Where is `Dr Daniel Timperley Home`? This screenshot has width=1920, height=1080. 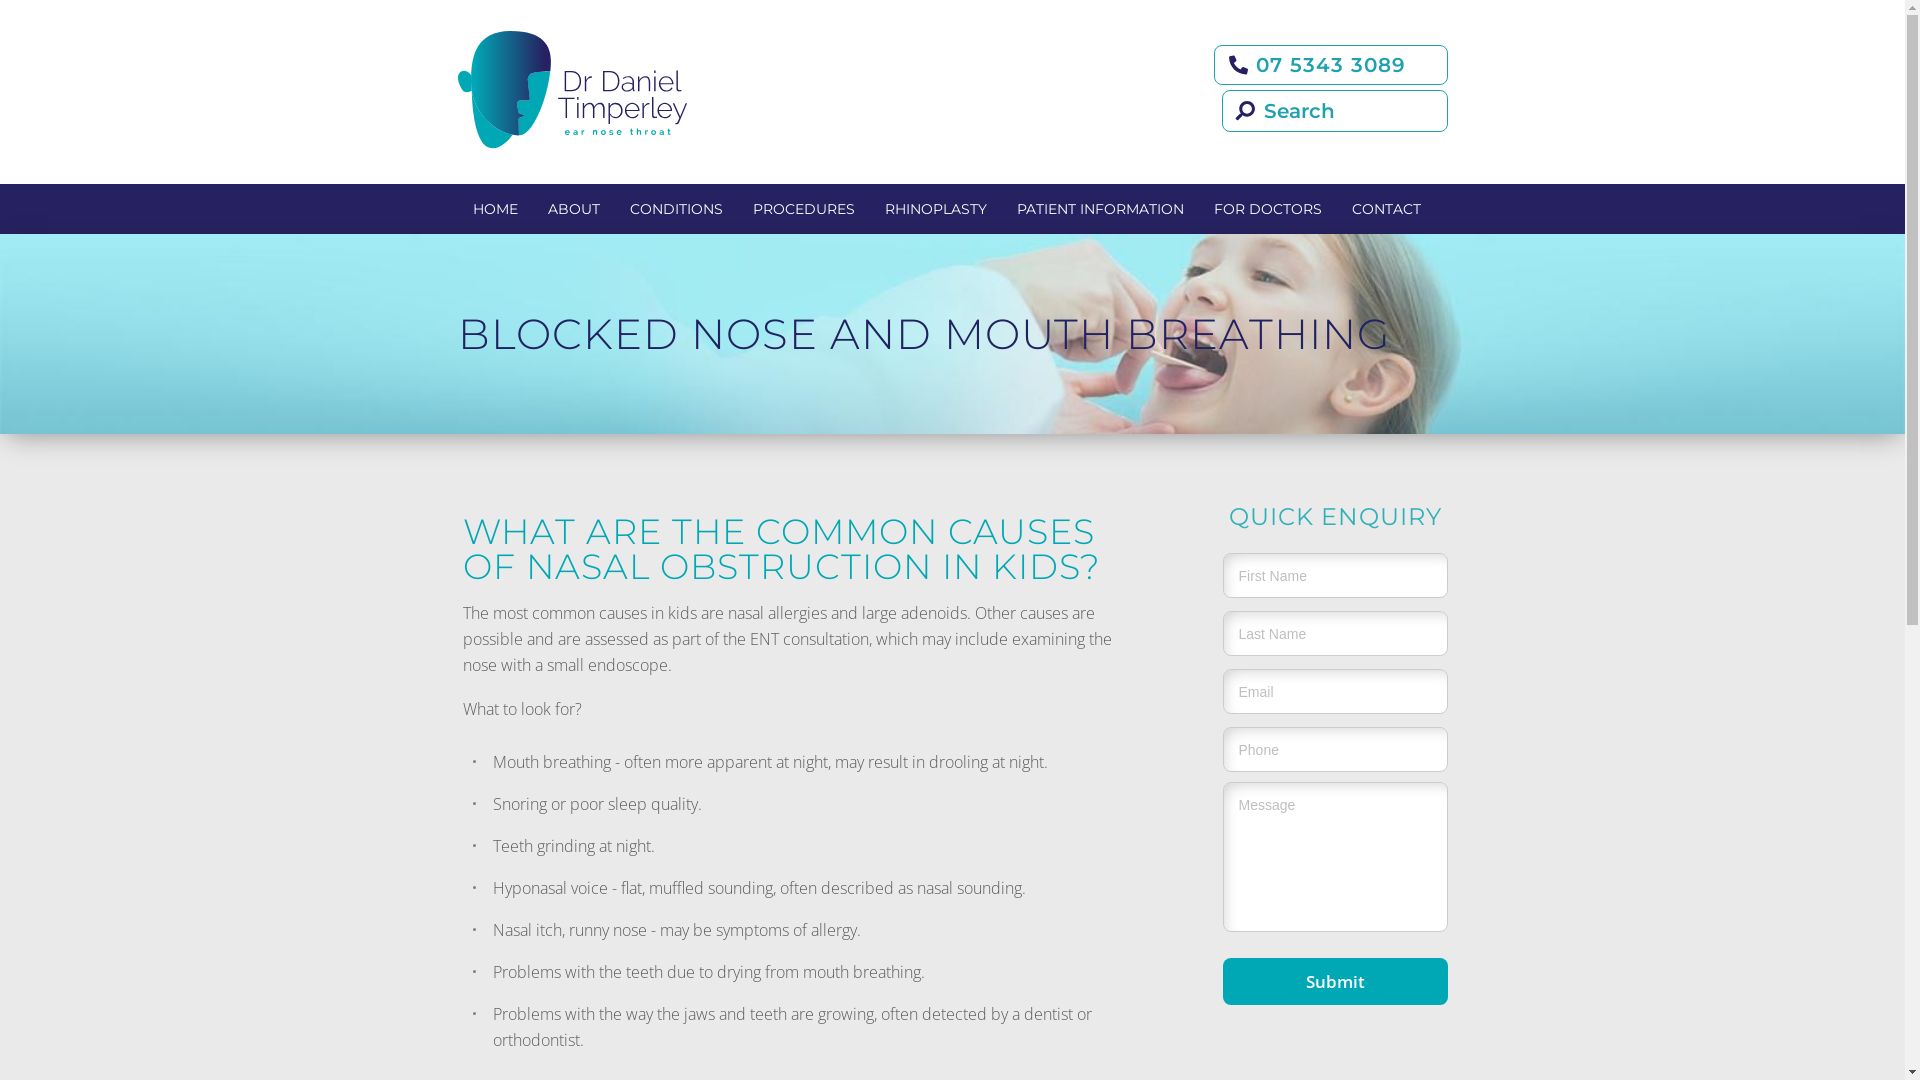
Dr Daniel Timperley Home is located at coordinates (573, 90).